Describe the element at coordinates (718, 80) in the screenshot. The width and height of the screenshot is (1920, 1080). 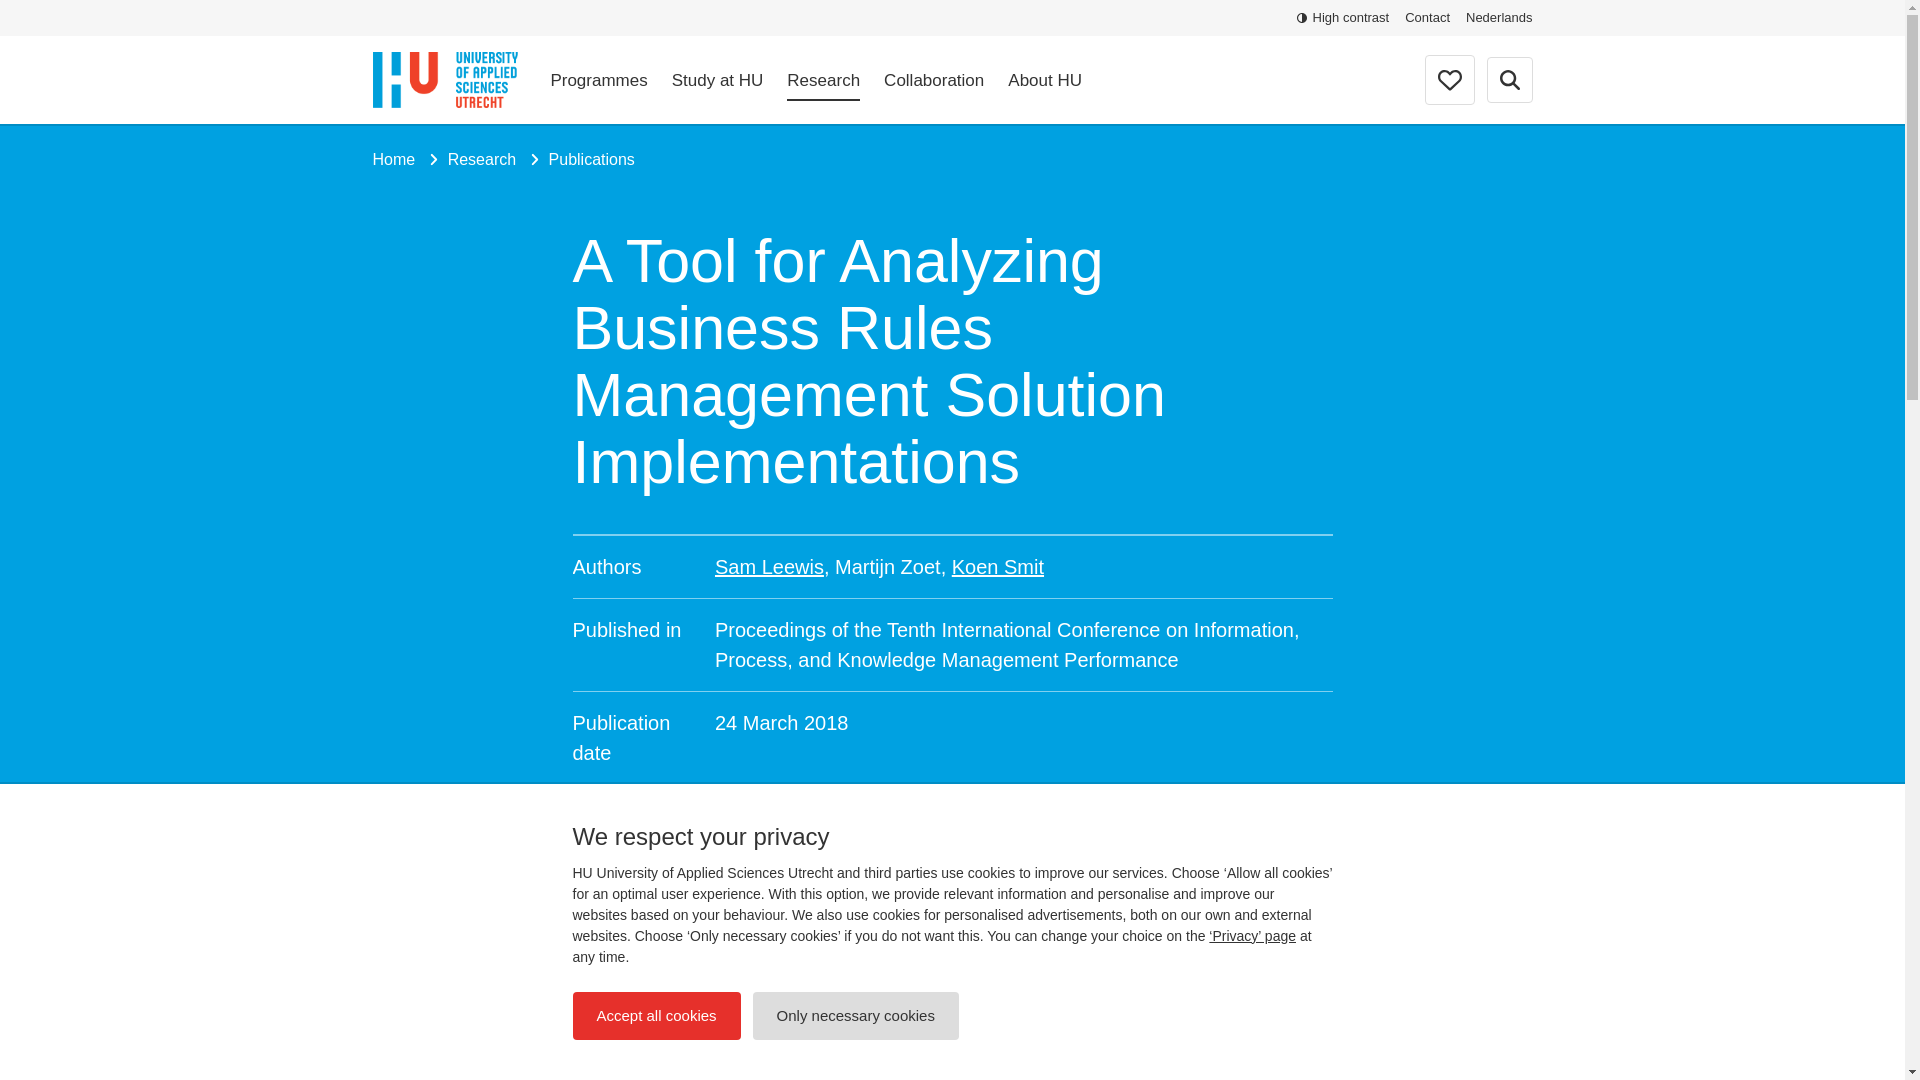
I see `Study at HU` at that location.